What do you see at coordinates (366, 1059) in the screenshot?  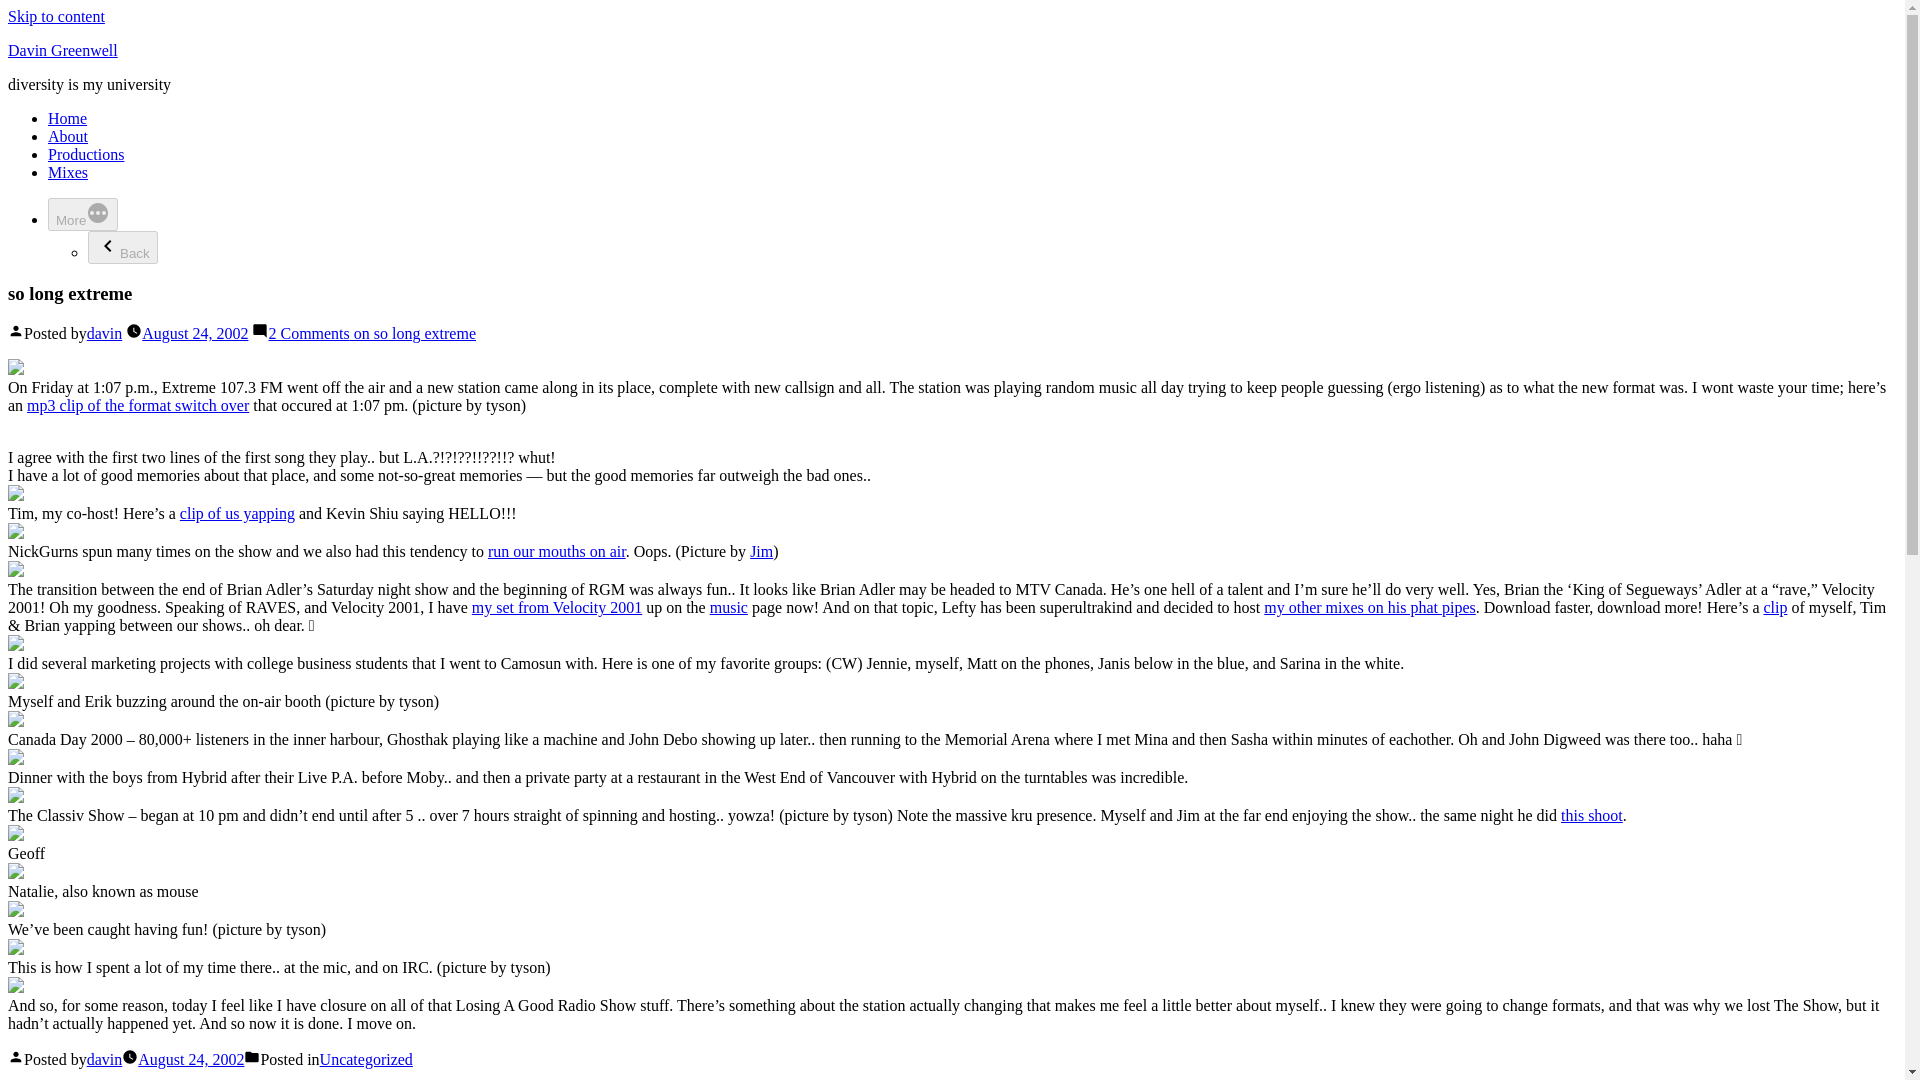 I see `Uncategorized` at bounding box center [366, 1059].